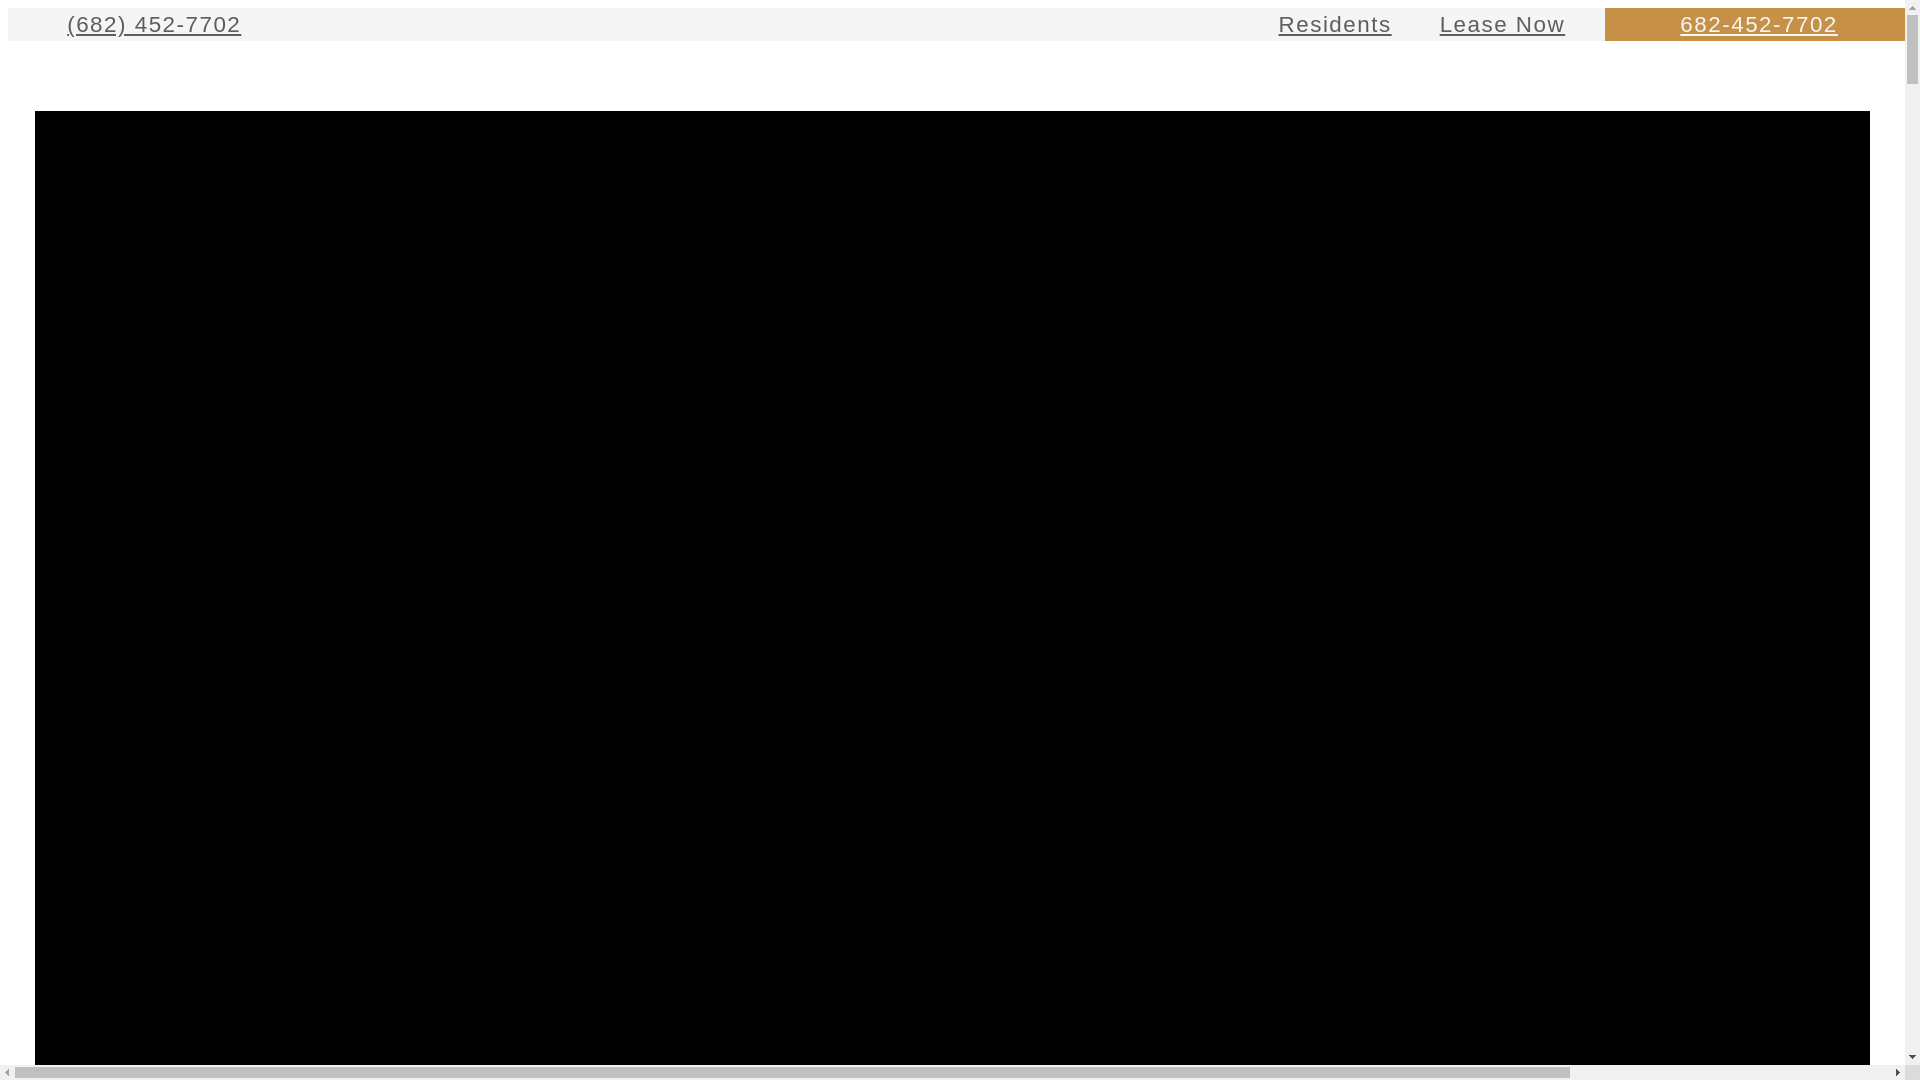  What do you see at coordinates (1336, 24) in the screenshot?
I see `Residents` at bounding box center [1336, 24].